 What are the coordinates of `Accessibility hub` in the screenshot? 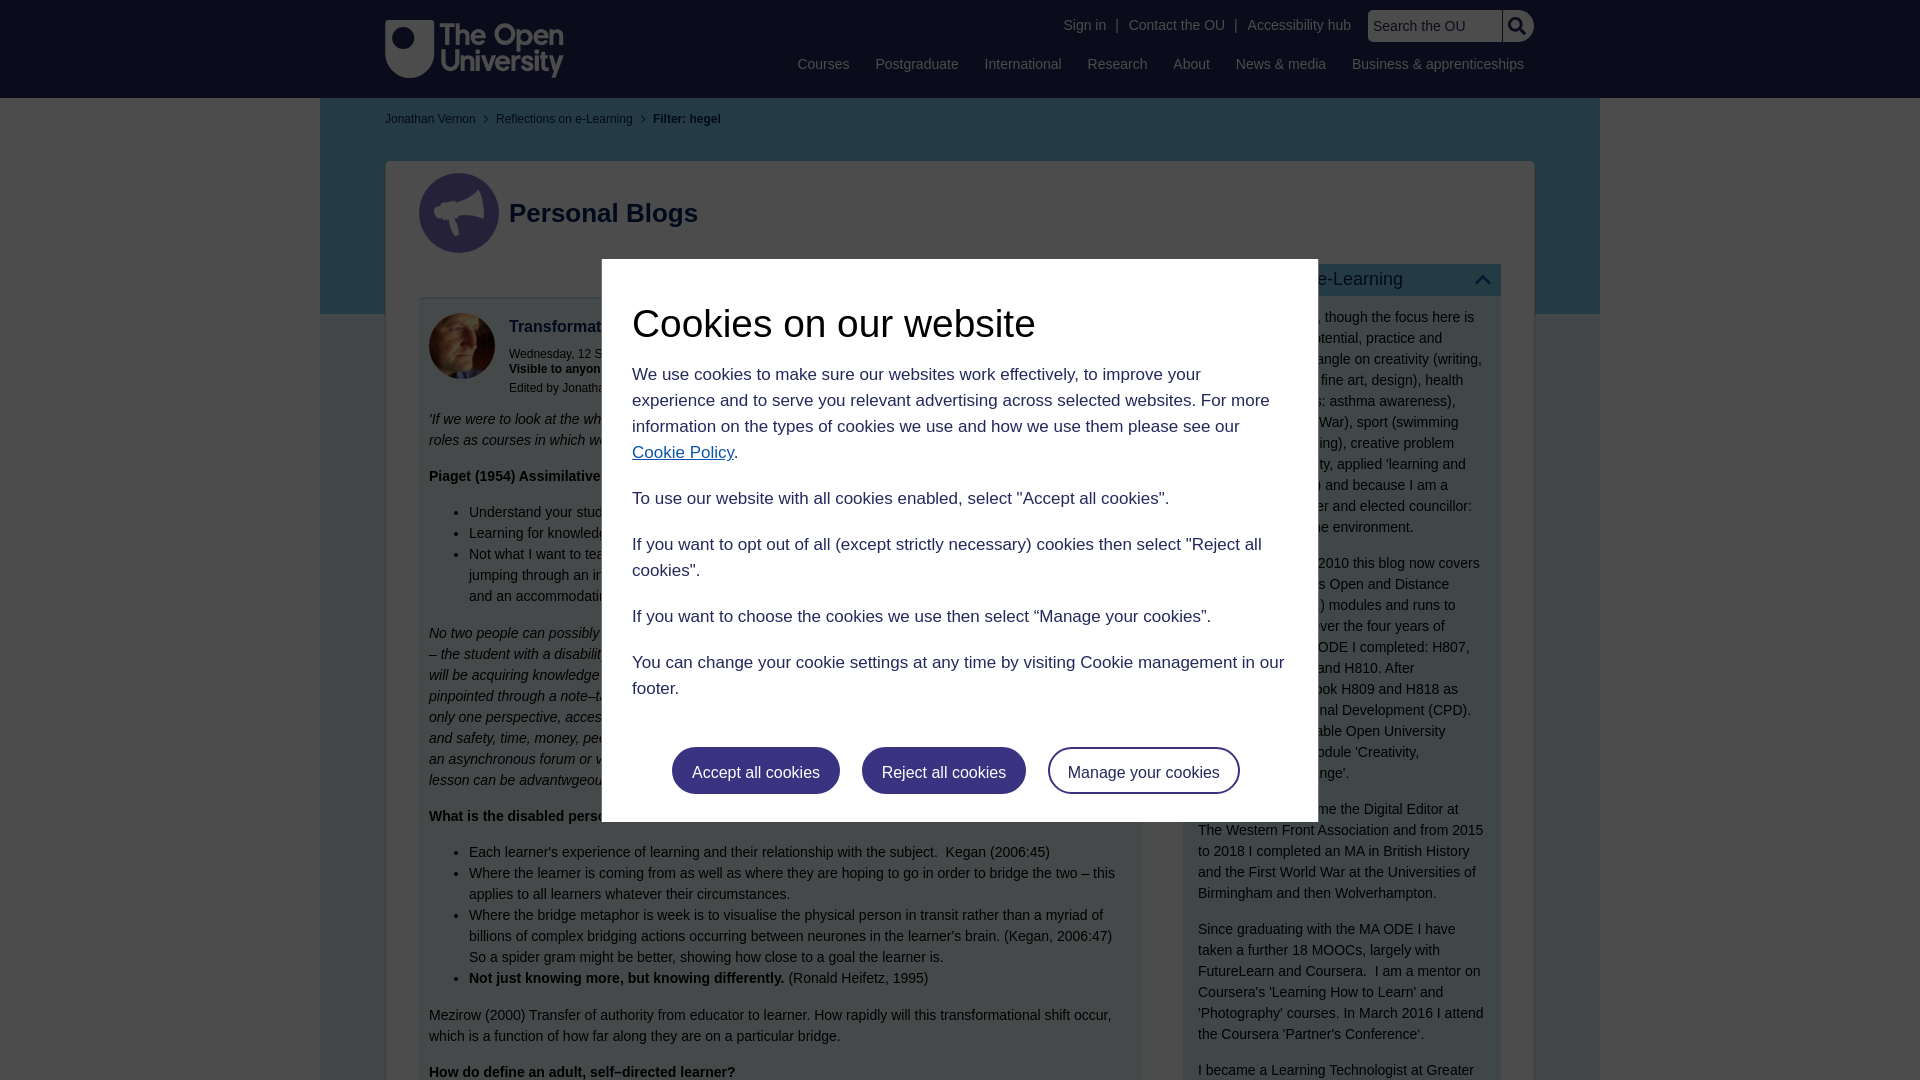 It's located at (1300, 25).